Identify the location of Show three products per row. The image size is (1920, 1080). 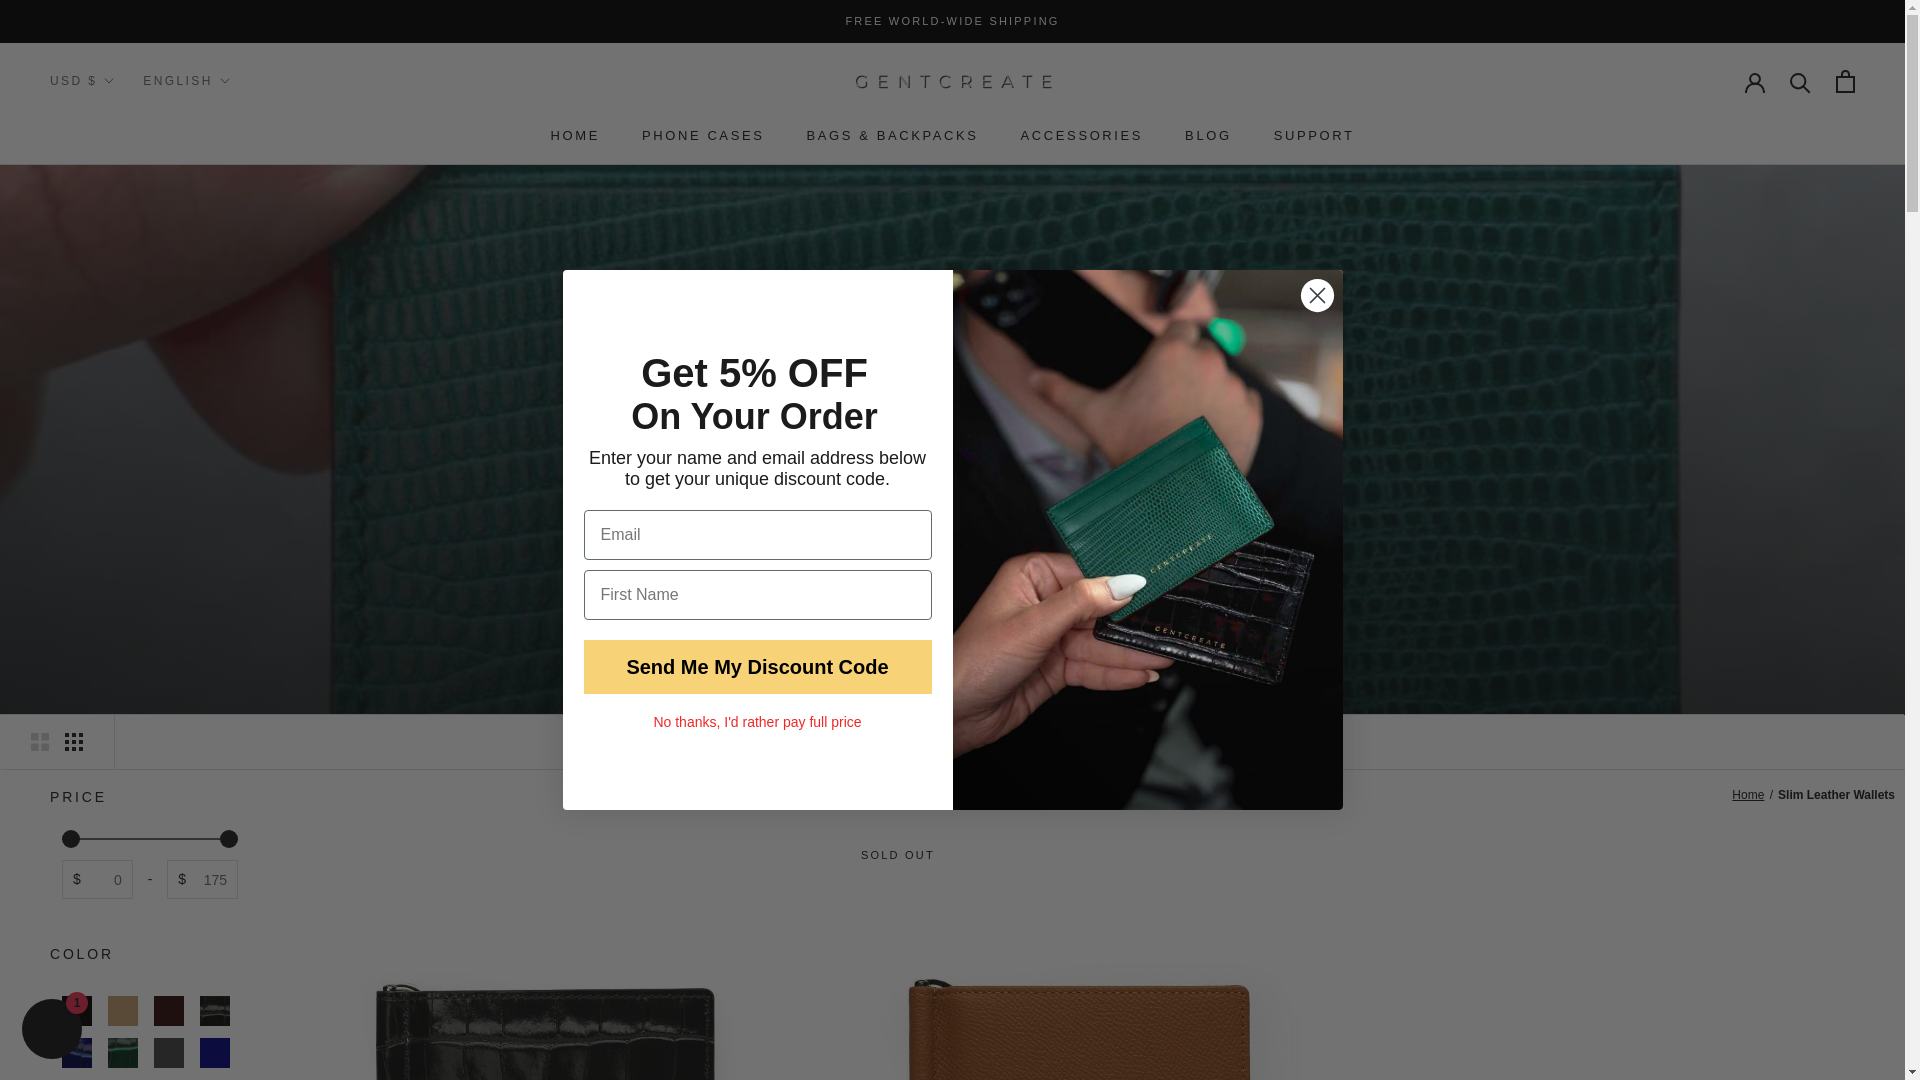
(74, 742).